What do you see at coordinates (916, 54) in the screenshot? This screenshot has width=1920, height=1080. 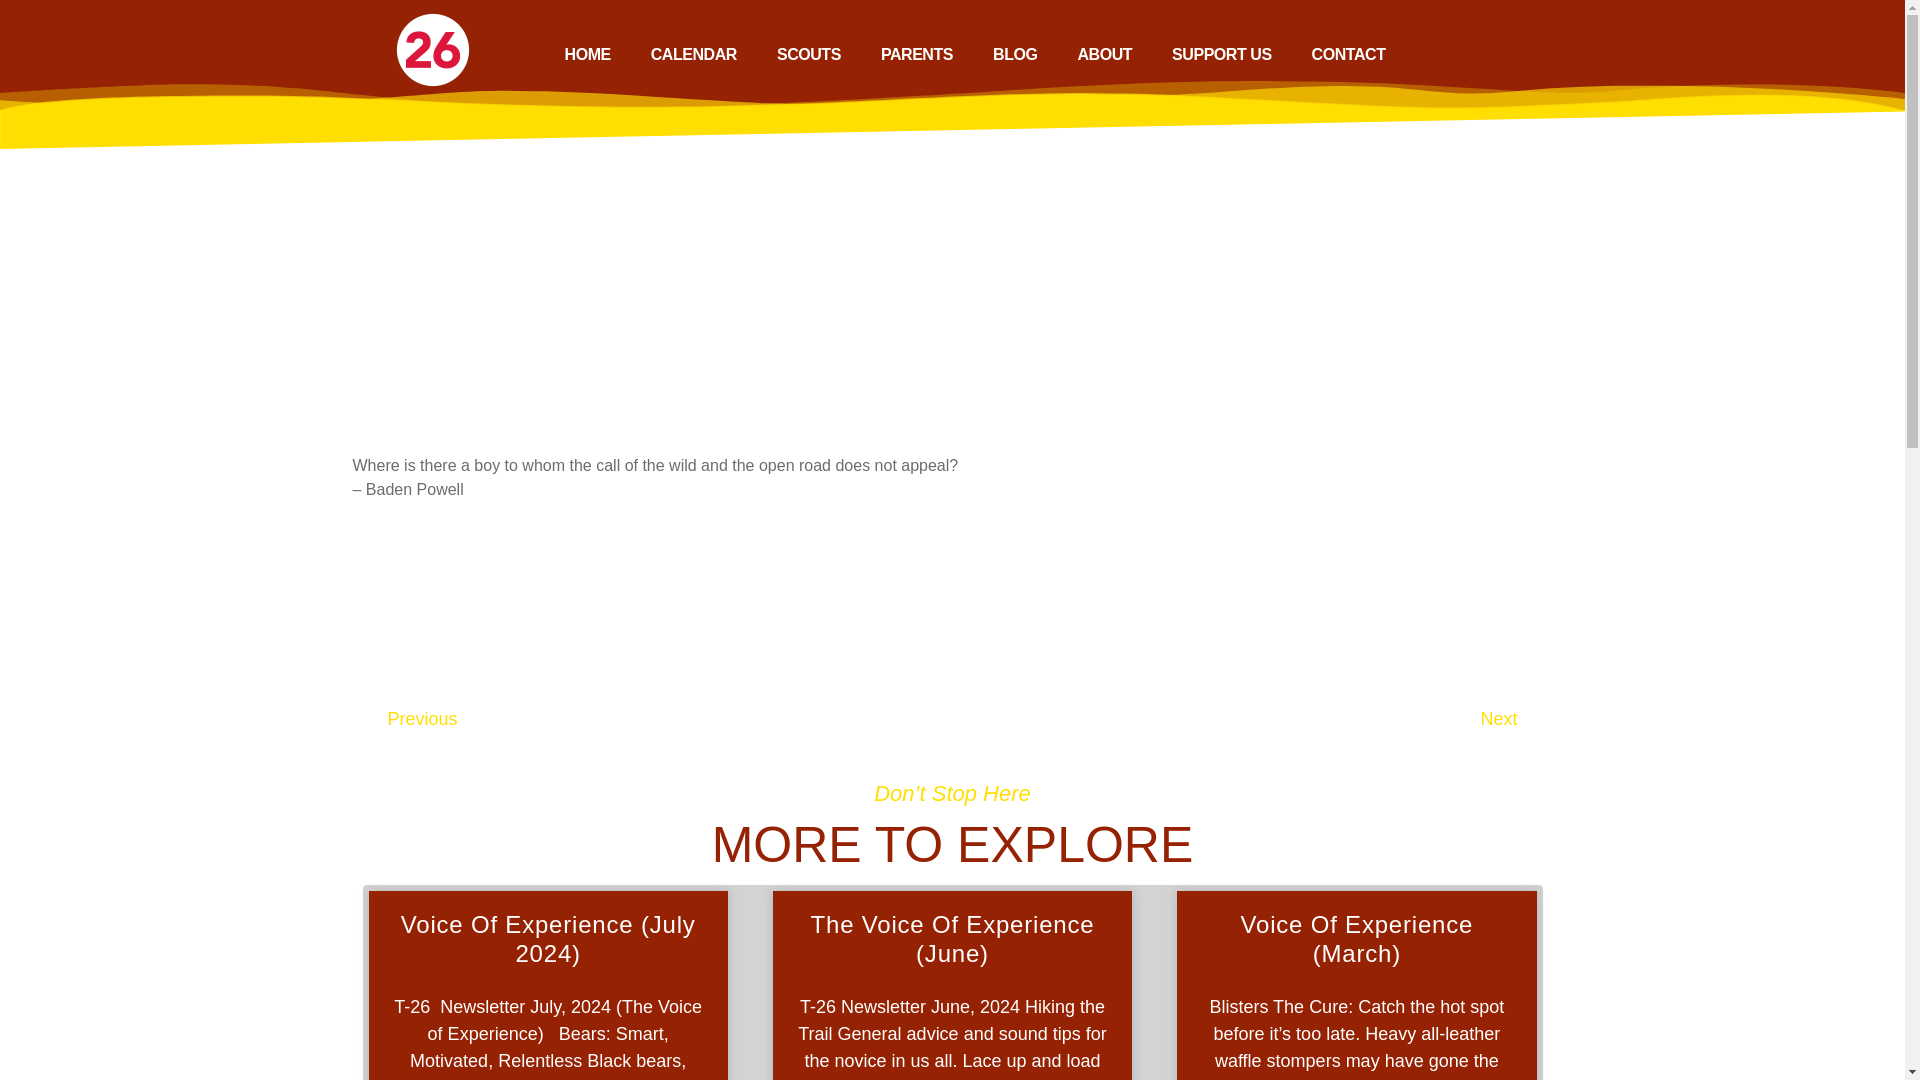 I see `PARENTS` at bounding box center [916, 54].